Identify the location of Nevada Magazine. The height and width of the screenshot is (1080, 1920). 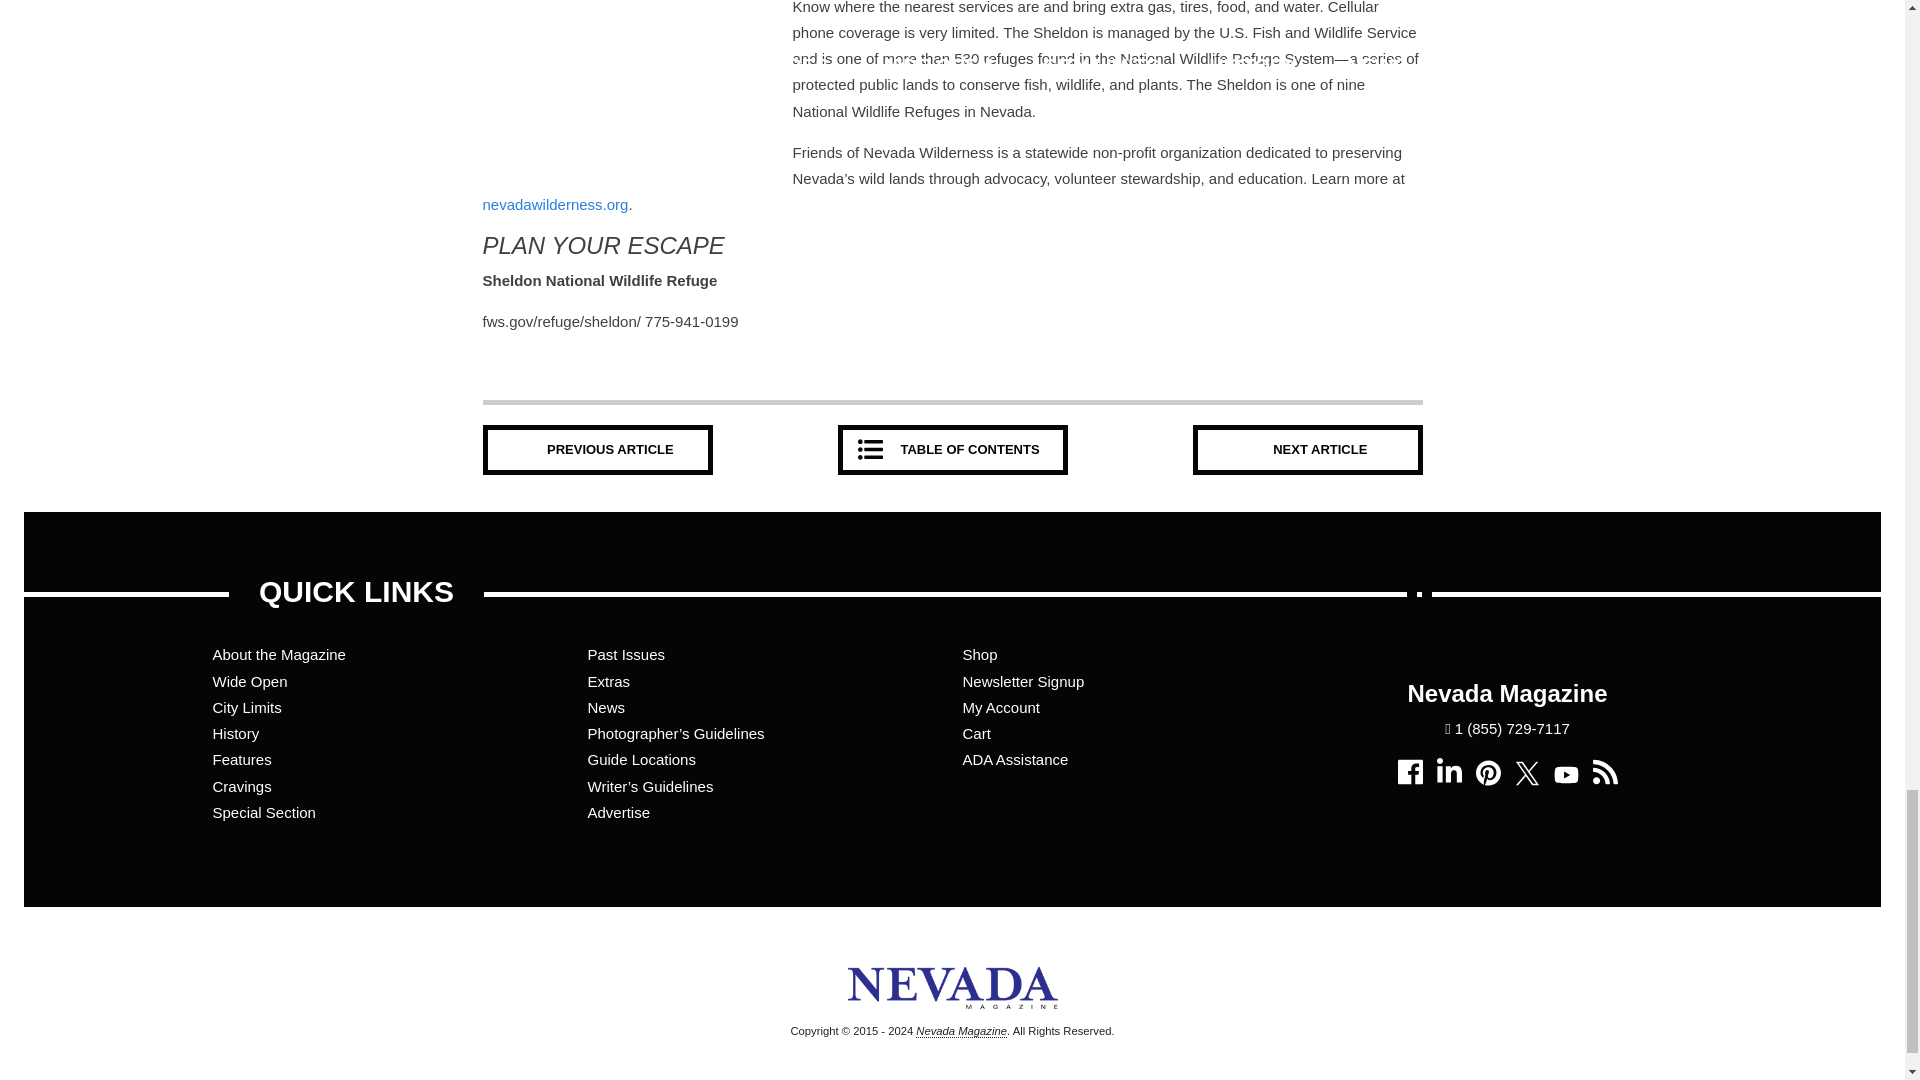
(952, 1020).